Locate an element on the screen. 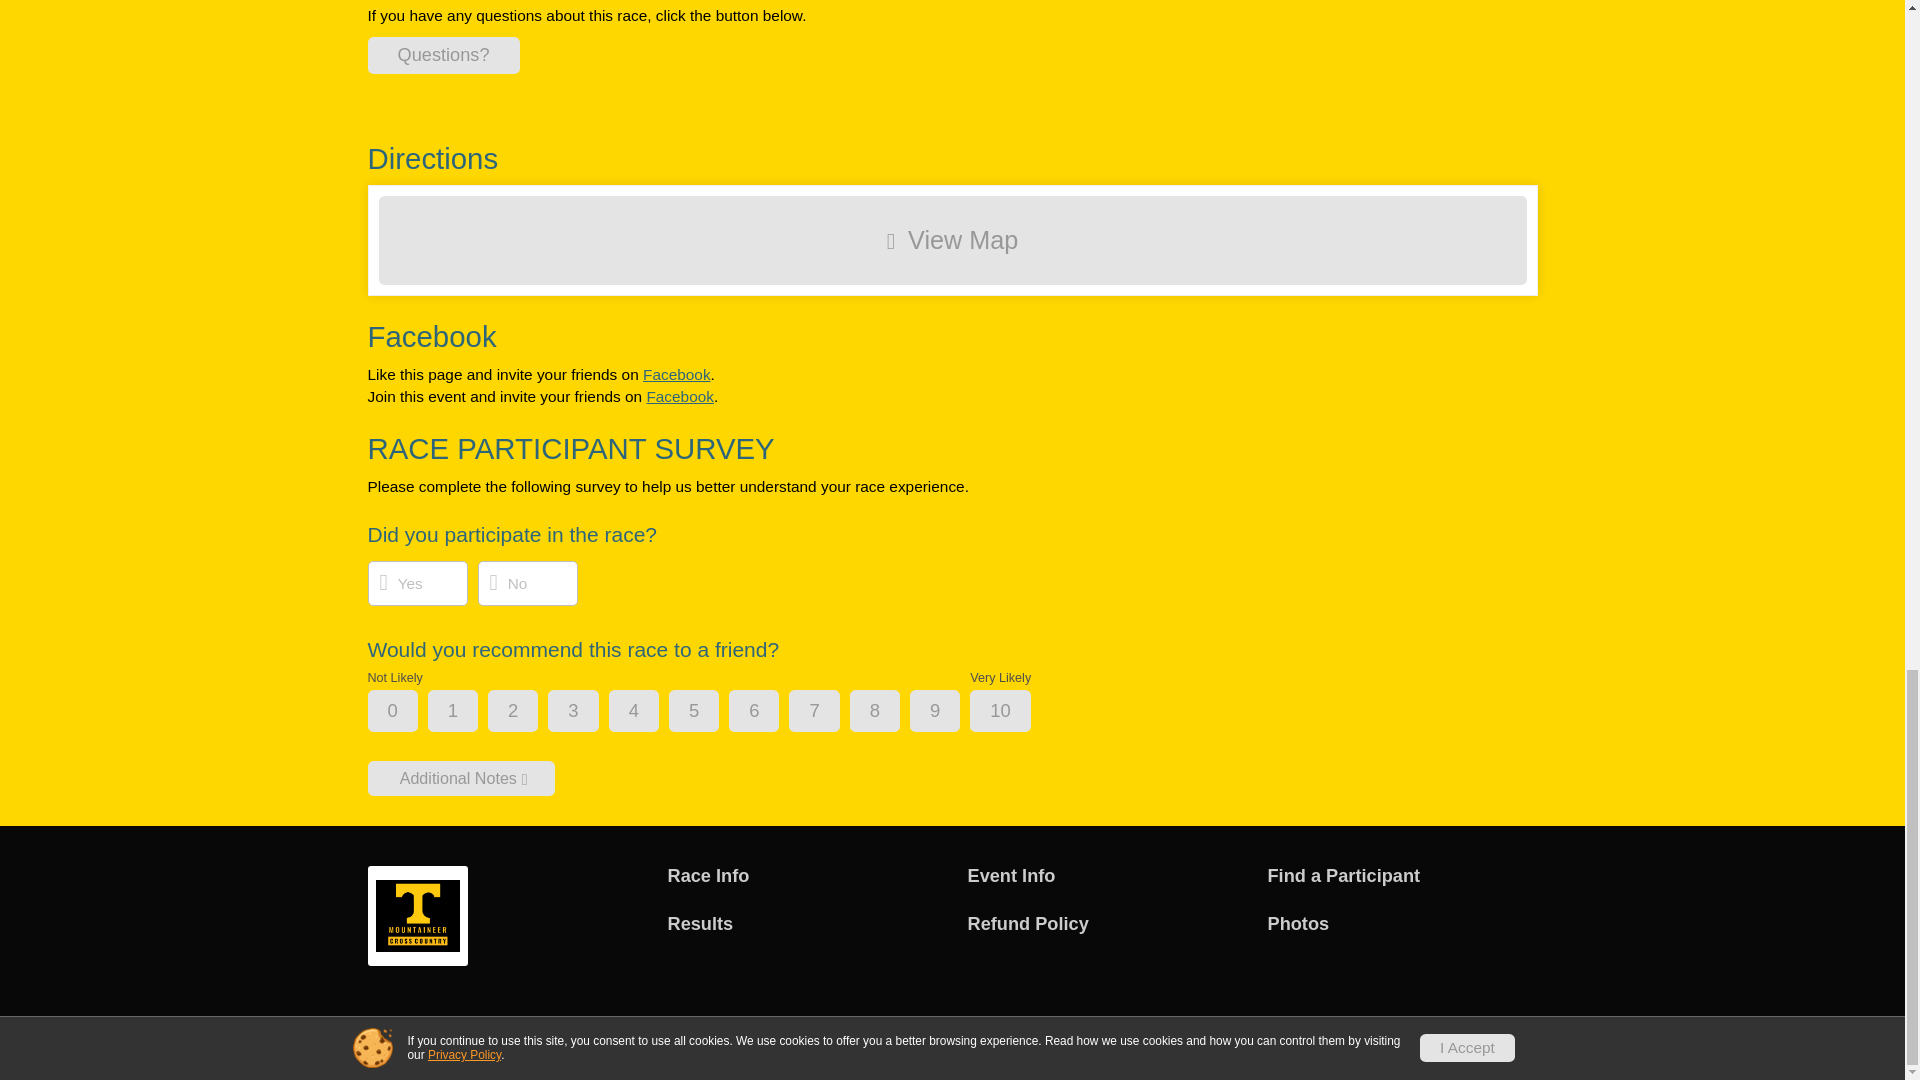 This screenshot has height=1080, width=1920. 5 is located at coordinates (711, 712).